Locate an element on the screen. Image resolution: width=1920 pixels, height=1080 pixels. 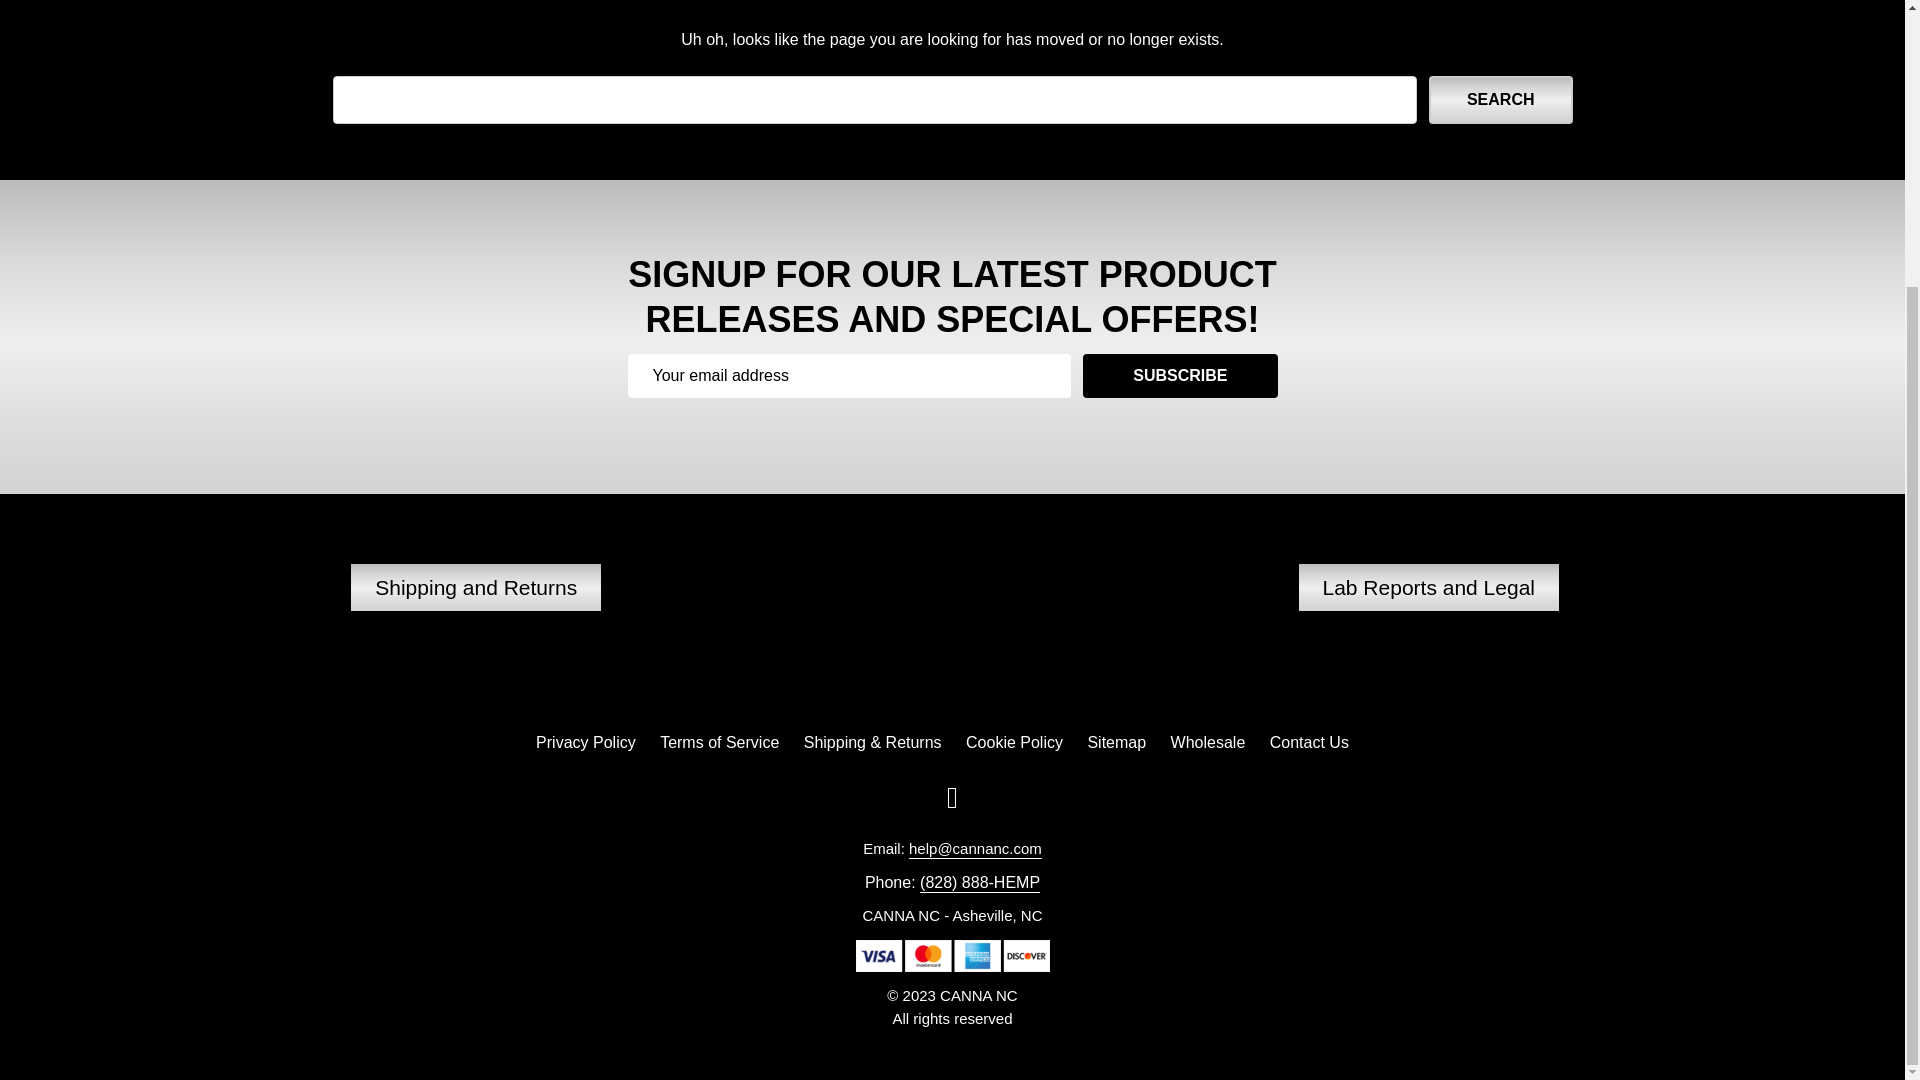
Shipping and Returns is located at coordinates (476, 588).